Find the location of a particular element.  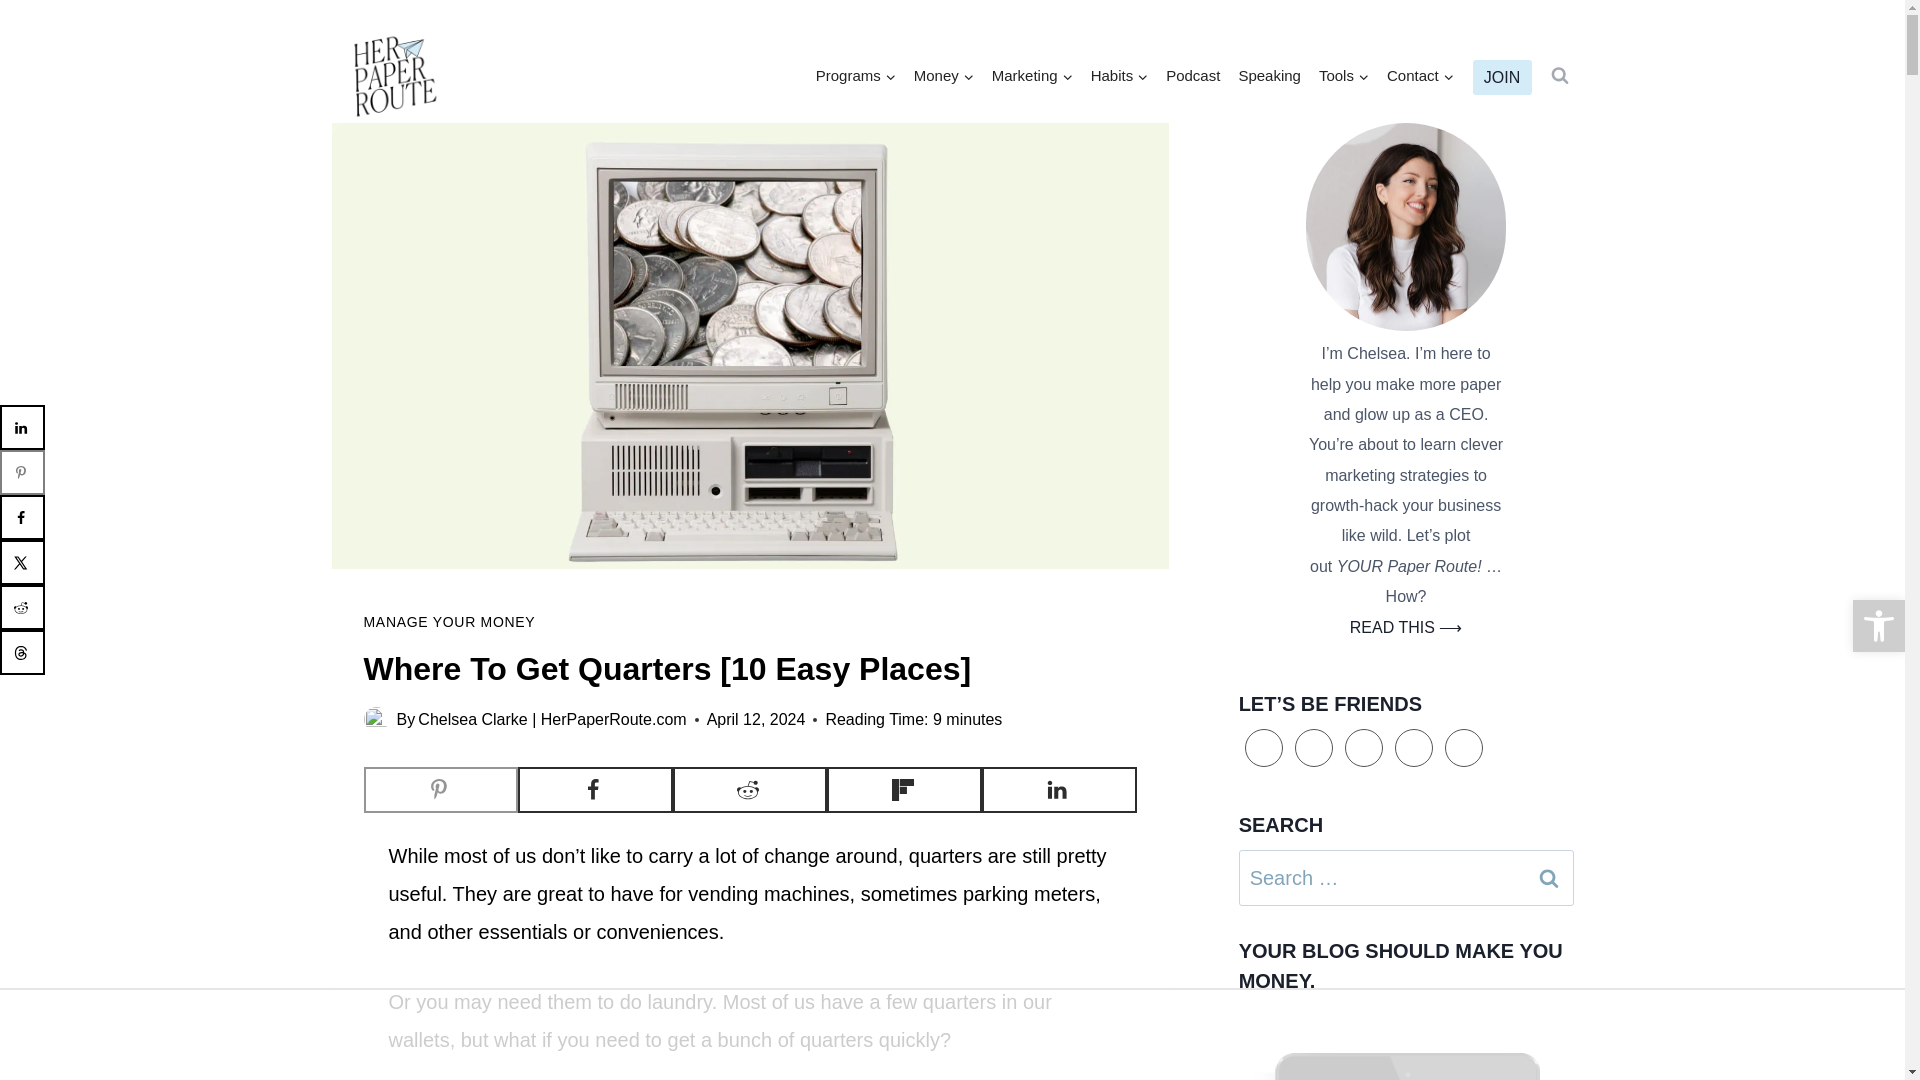

Share on Flipboard is located at coordinates (904, 790).